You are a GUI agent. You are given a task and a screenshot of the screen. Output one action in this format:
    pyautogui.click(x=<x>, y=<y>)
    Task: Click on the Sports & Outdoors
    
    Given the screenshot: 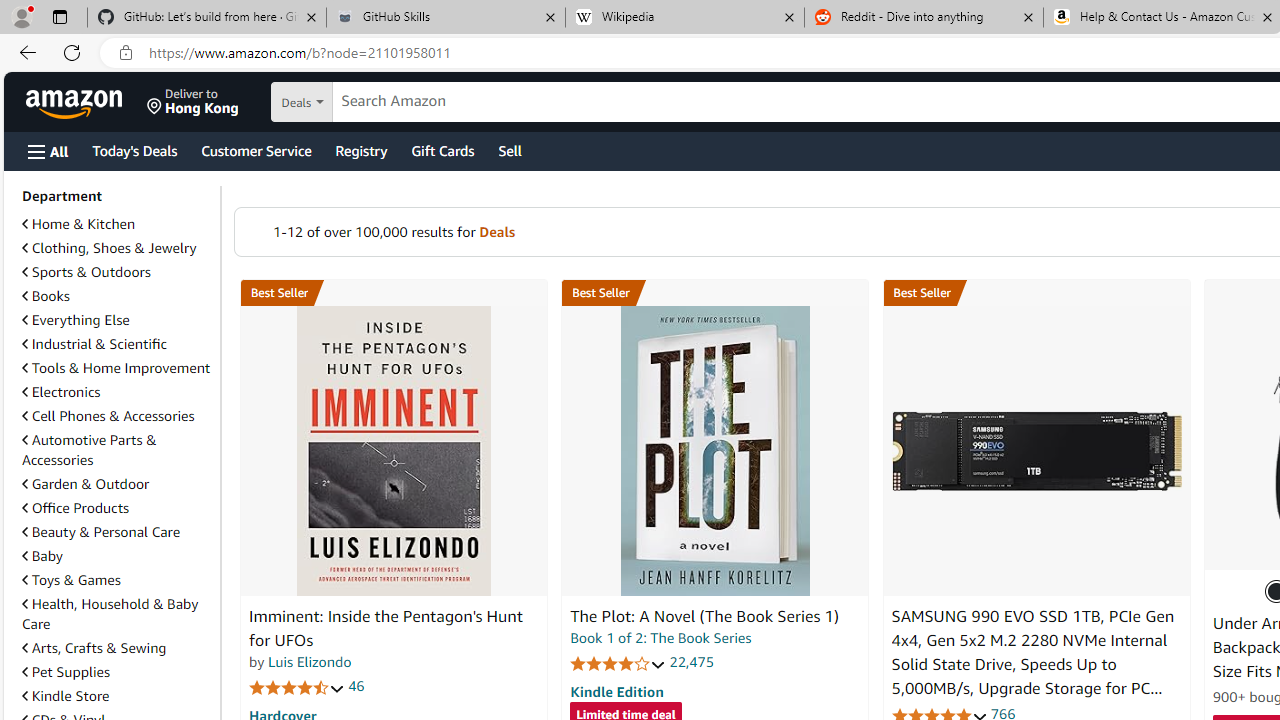 What is the action you would take?
    pyautogui.click(x=86, y=271)
    